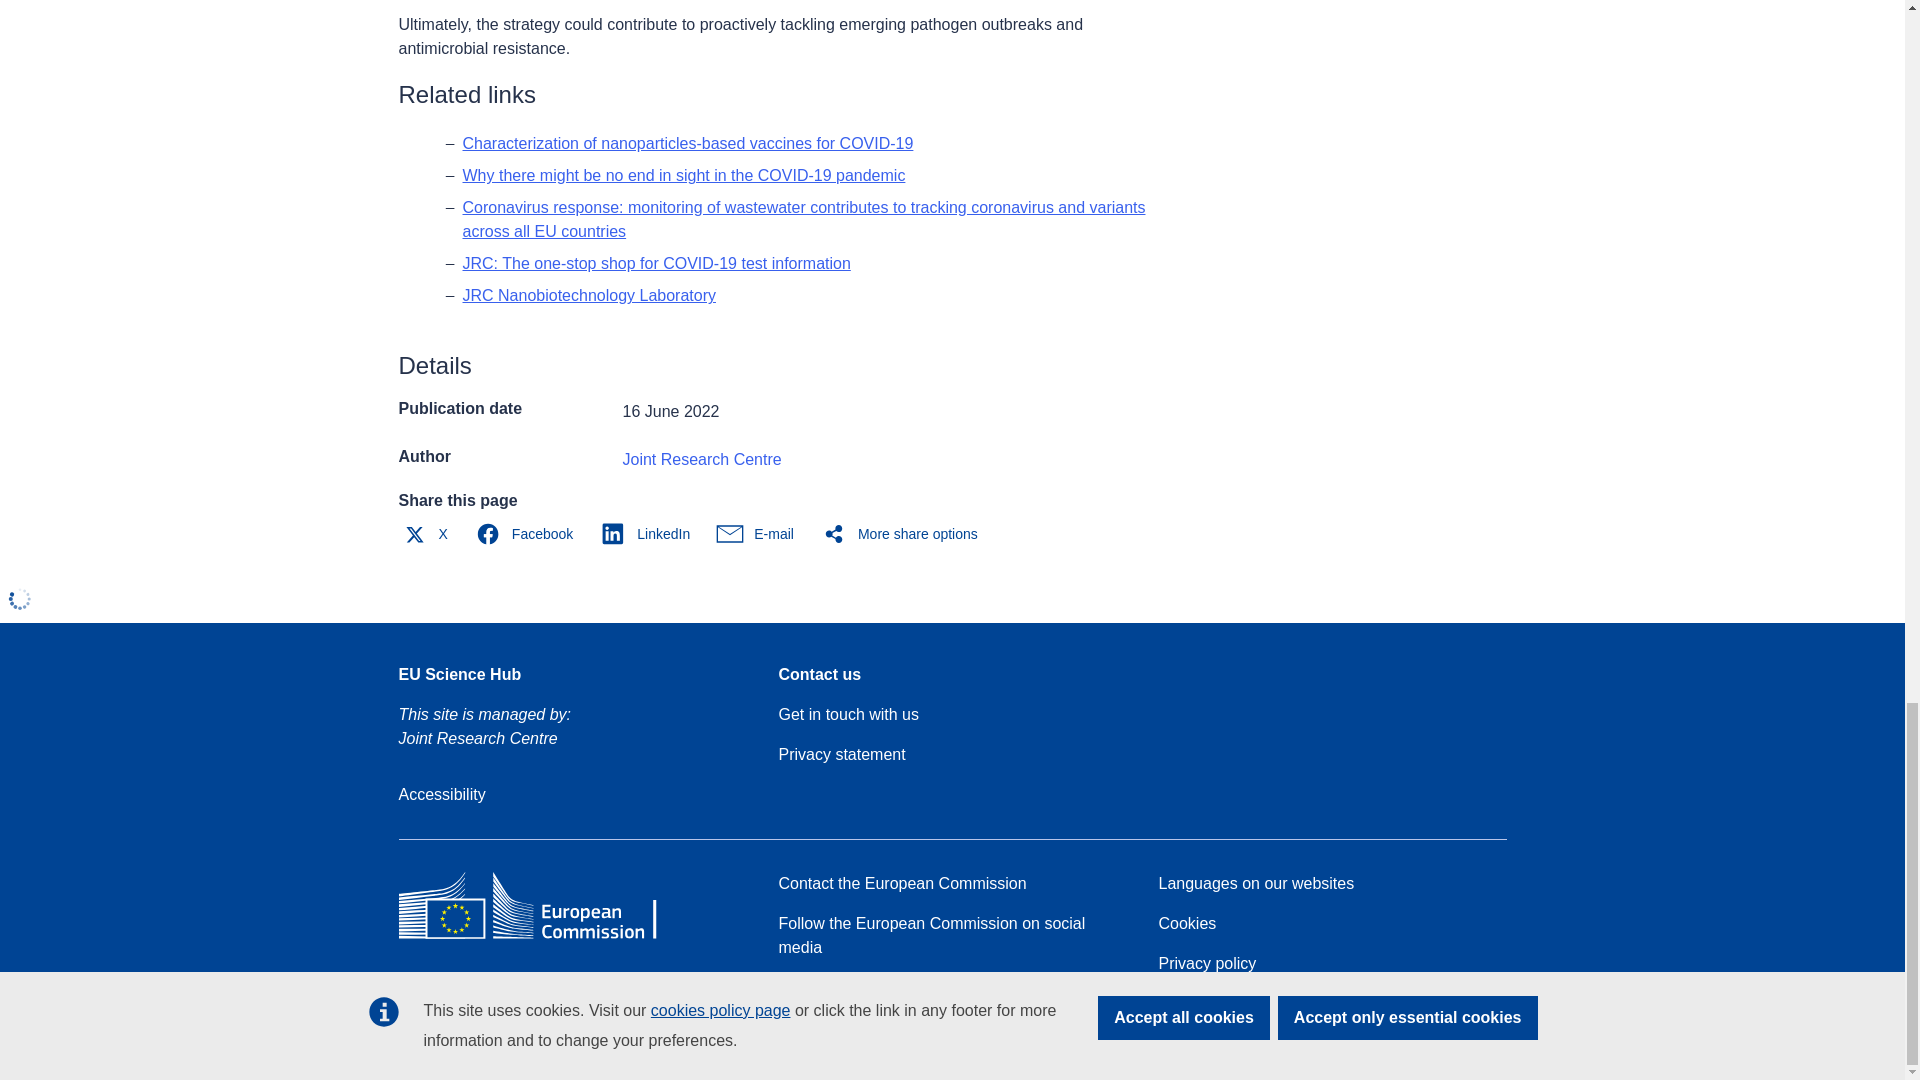 The image size is (1920, 1080). Describe the element at coordinates (1206, 964) in the screenshot. I see `Privacy policy` at that location.